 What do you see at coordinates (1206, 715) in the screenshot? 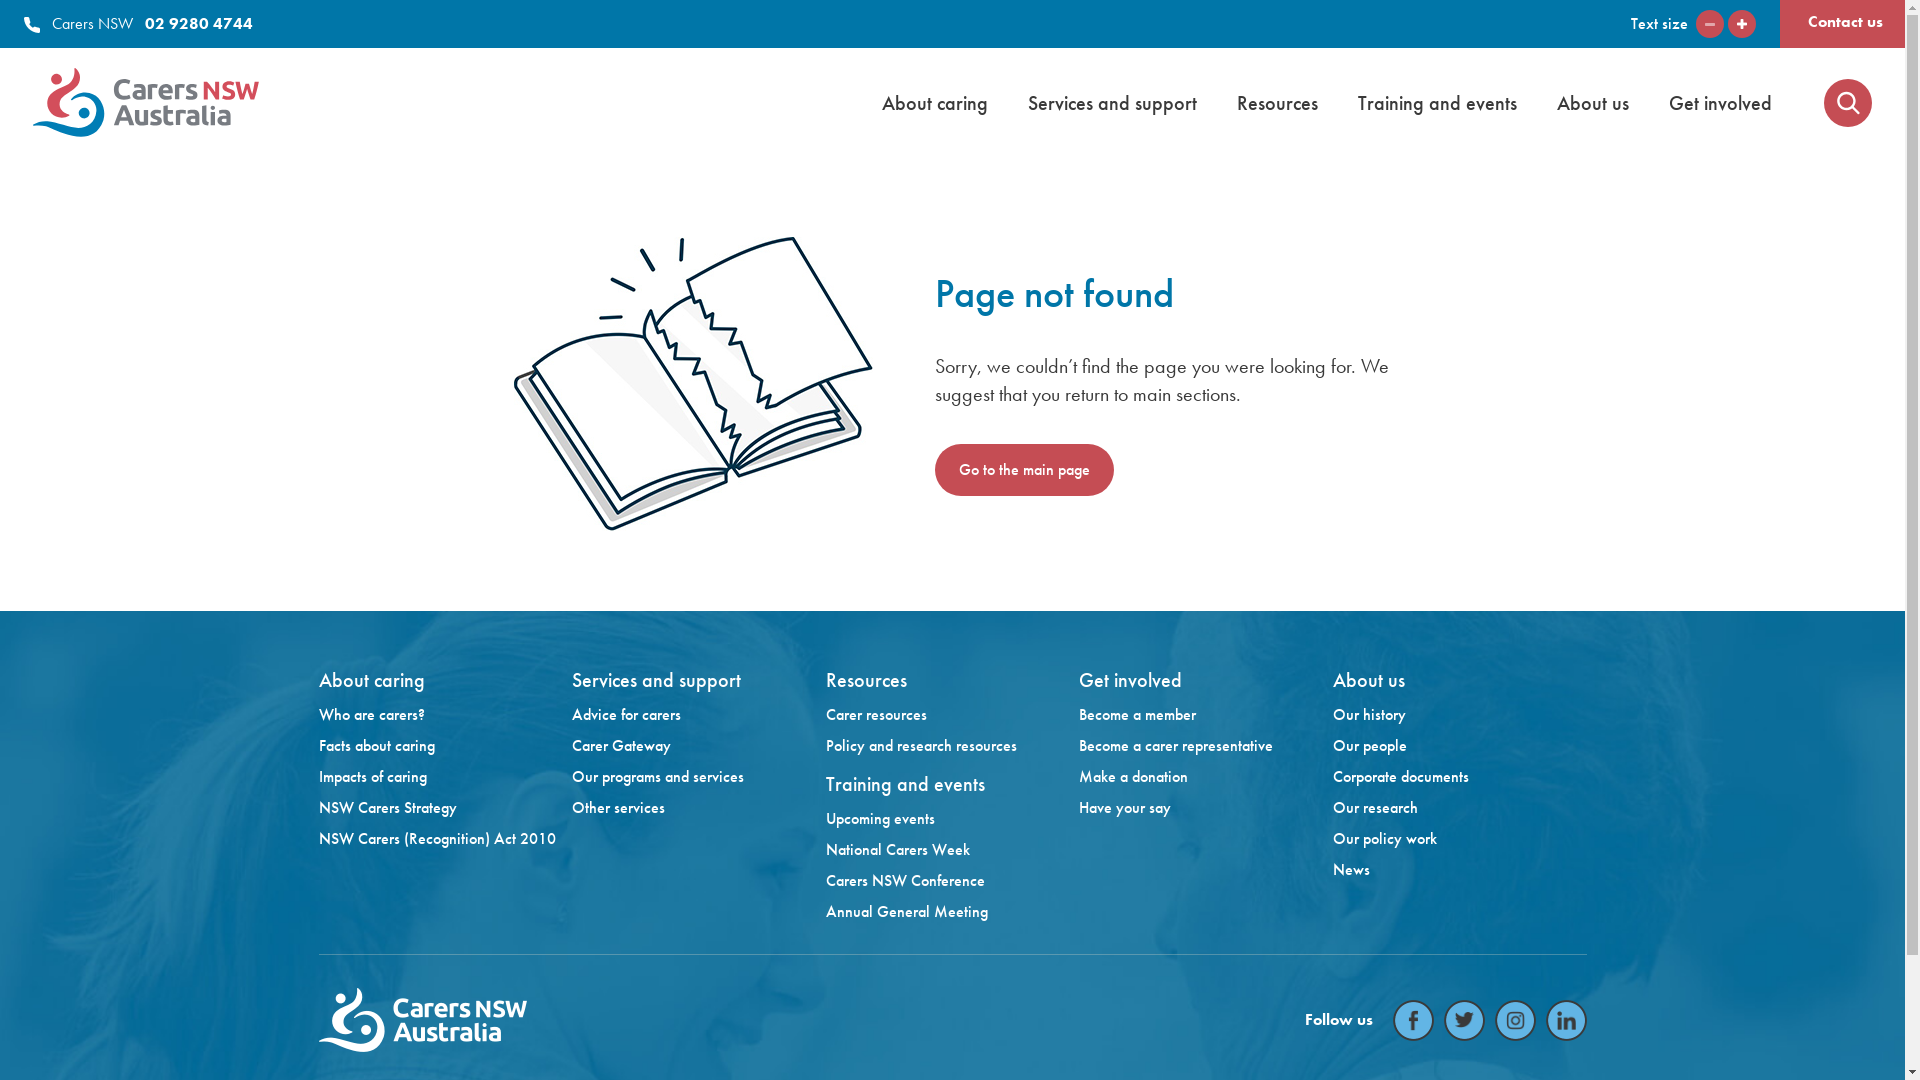
I see `Become a member` at bounding box center [1206, 715].